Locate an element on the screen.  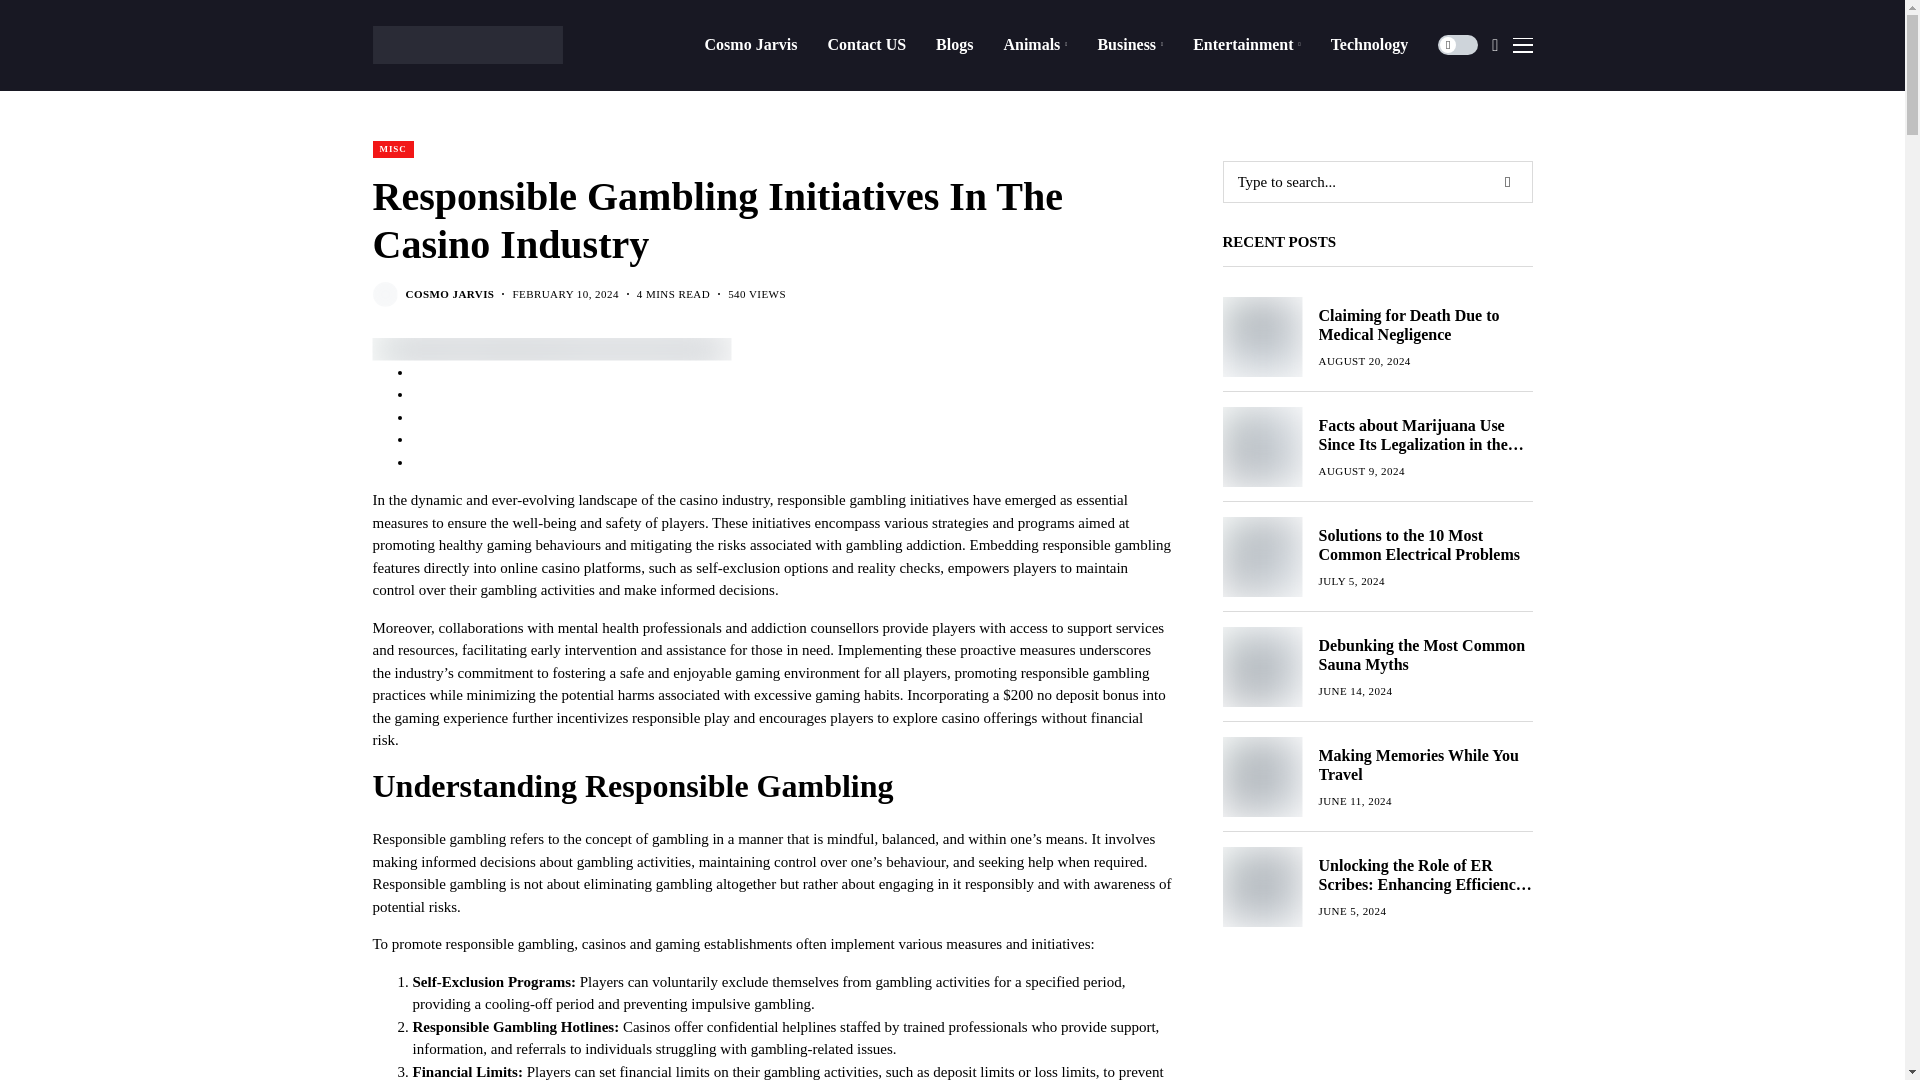
Posts by Cosmo Jarvis is located at coordinates (450, 294).